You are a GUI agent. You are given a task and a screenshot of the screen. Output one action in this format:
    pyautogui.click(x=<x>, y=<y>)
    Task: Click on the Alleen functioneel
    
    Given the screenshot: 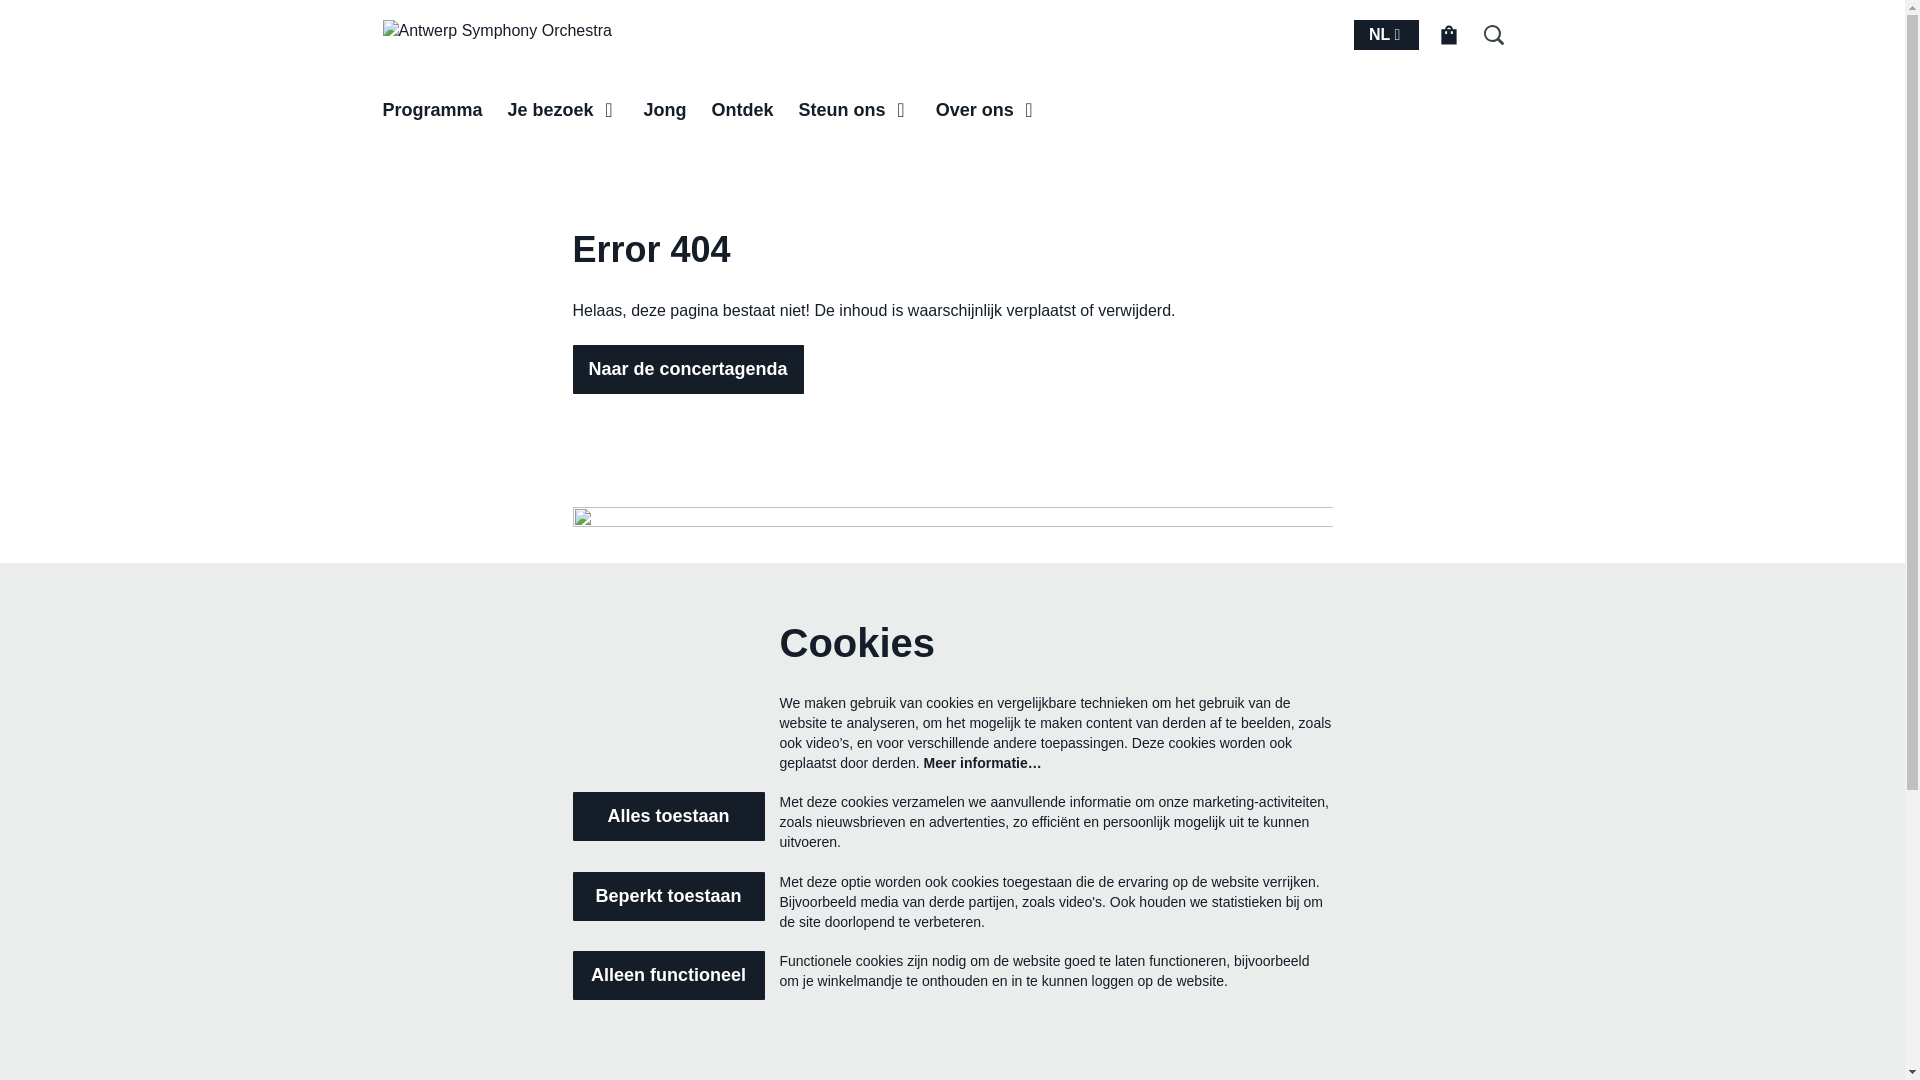 What is the action you would take?
    pyautogui.click(x=668, y=976)
    